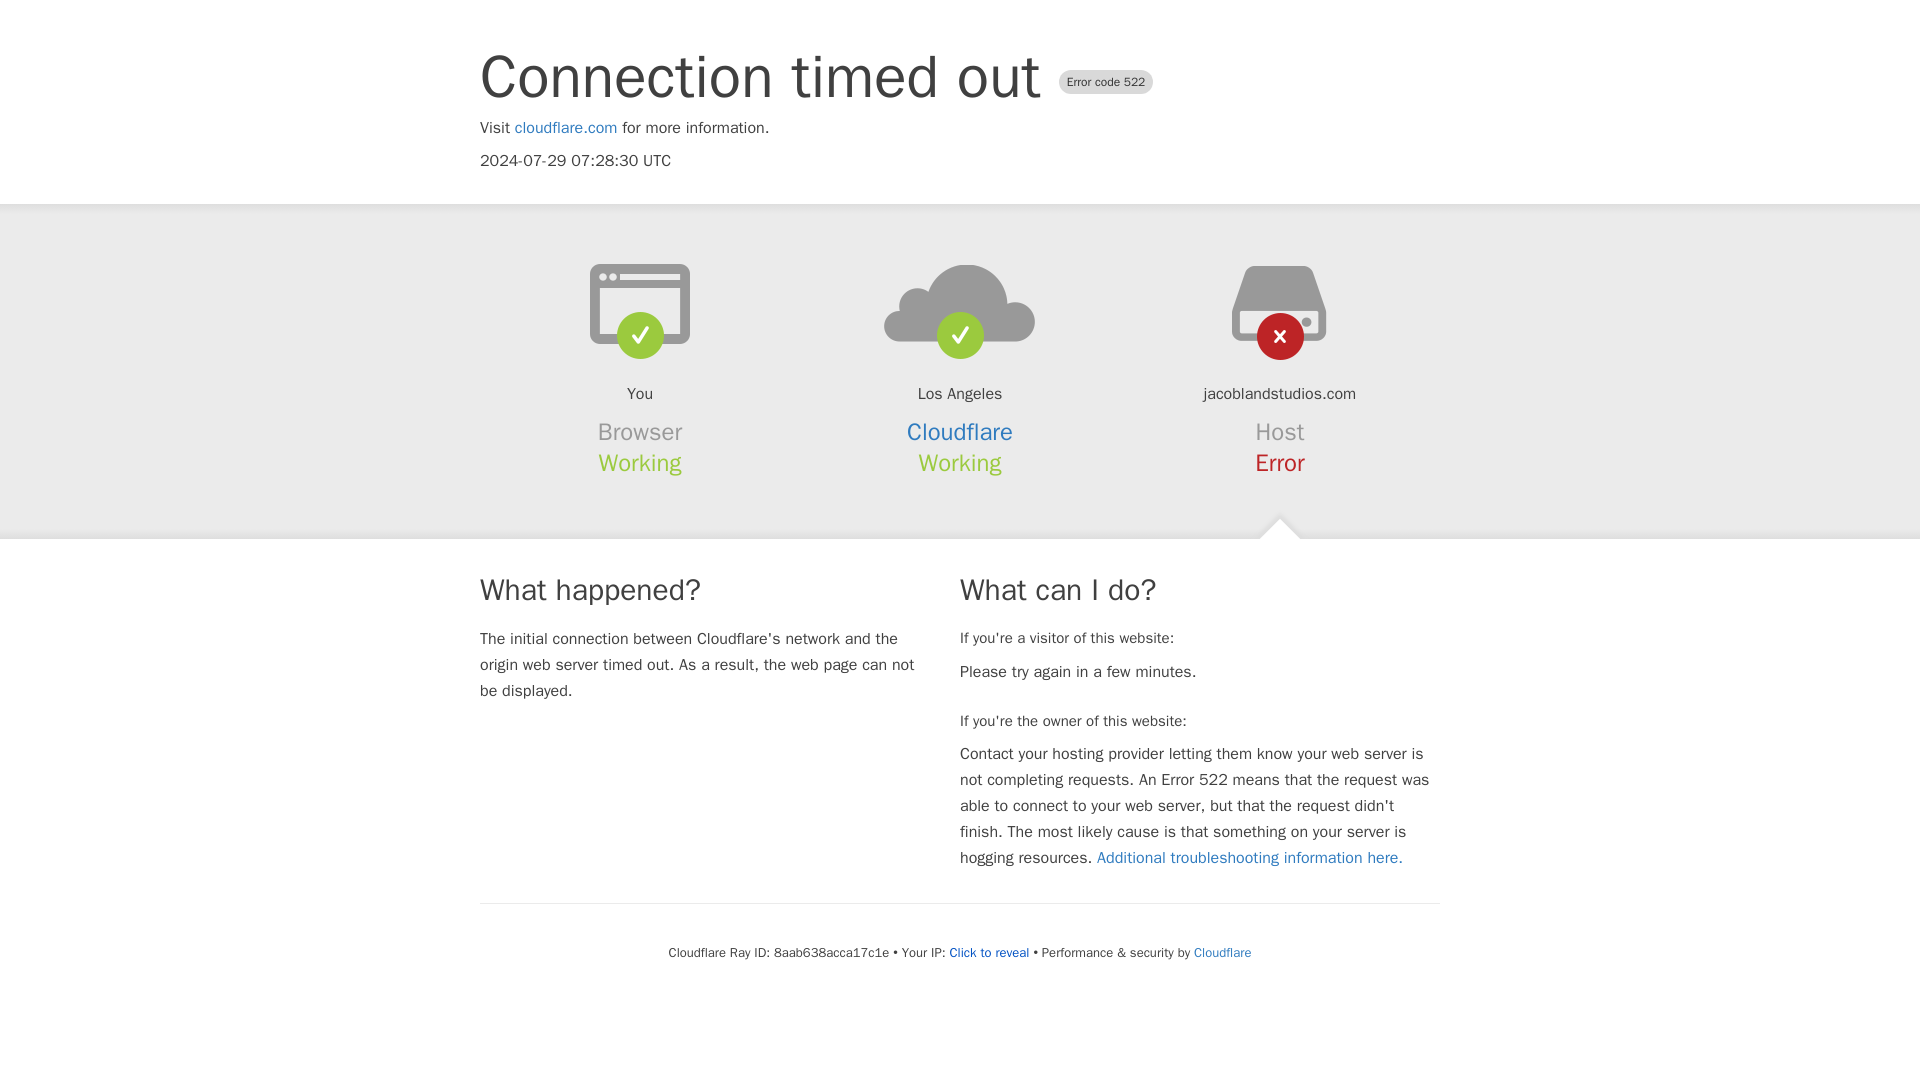  What do you see at coordinates (566, 128) in the screenshot?
I see `cloudflare.com` at bounding box center [566, 128].